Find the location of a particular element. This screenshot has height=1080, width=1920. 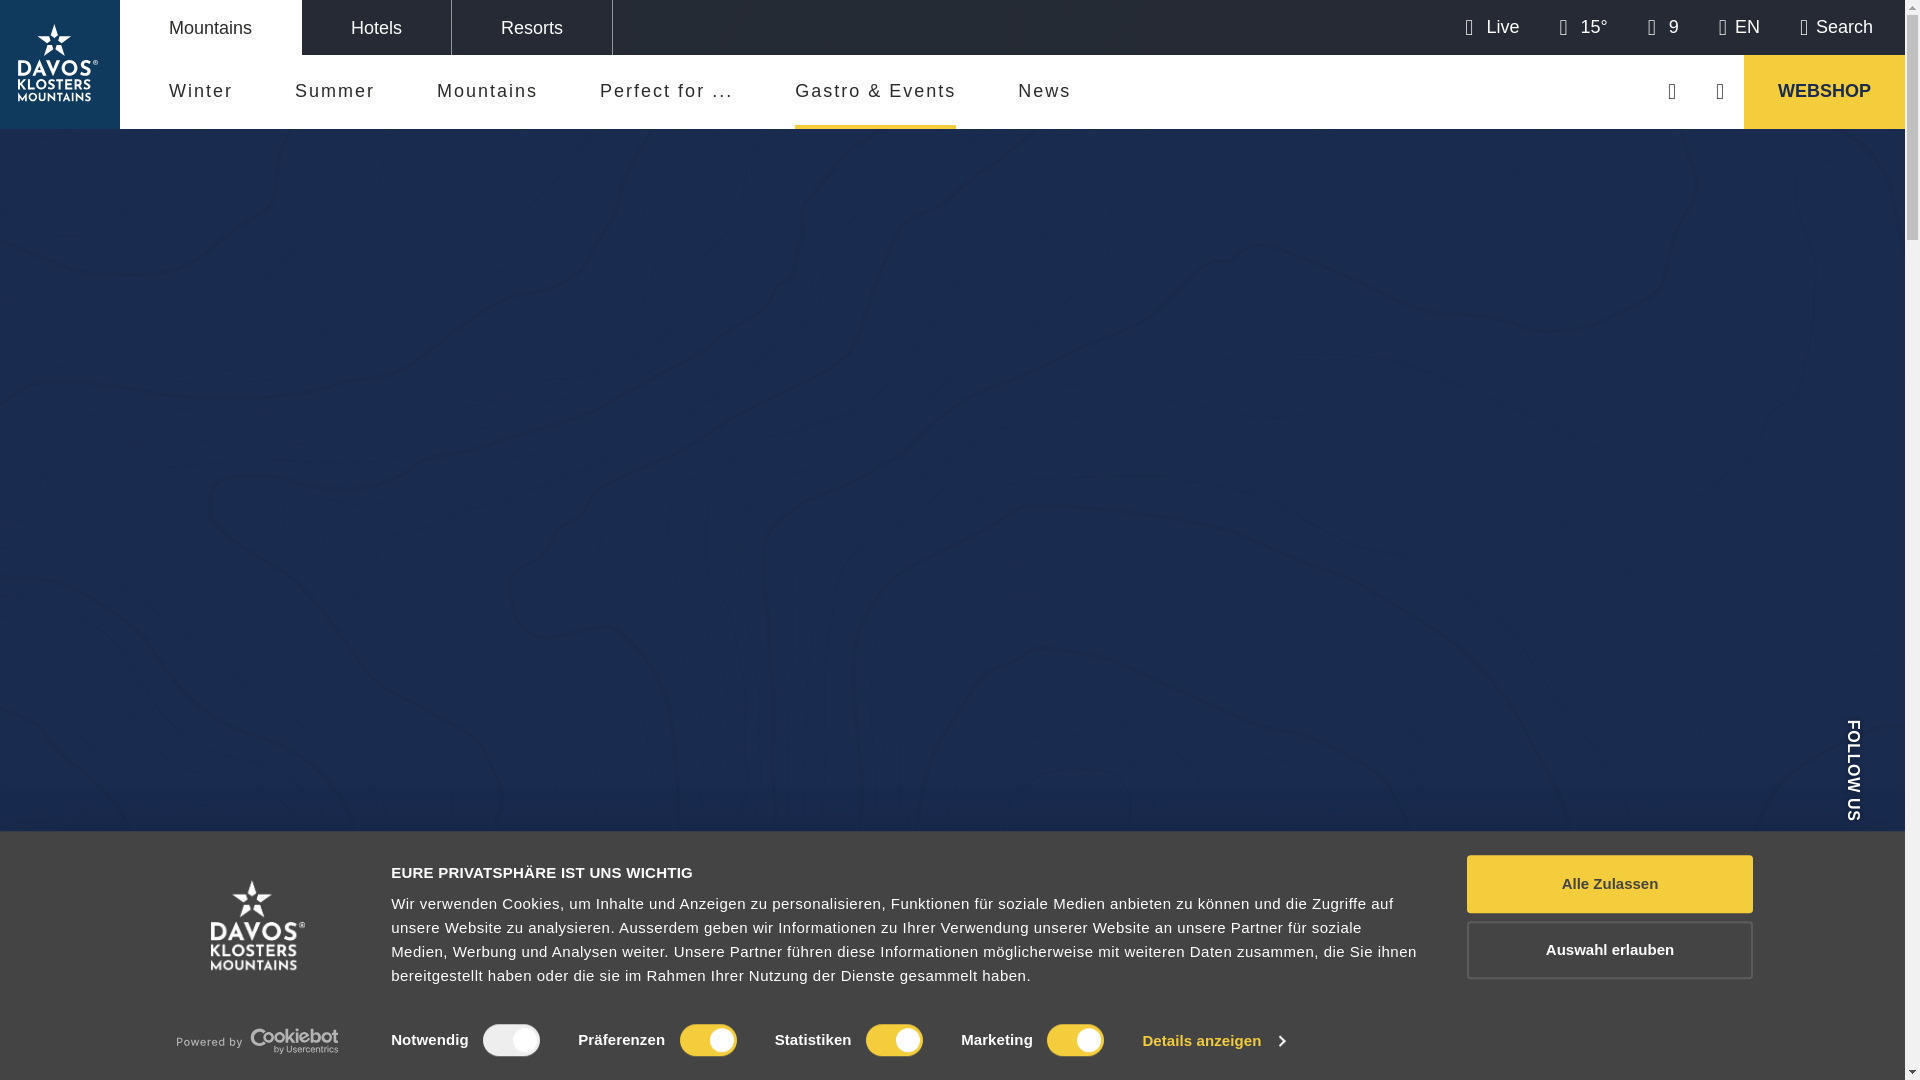

Davo Klosters Mountains Logo is located at coordinates (59, 63).